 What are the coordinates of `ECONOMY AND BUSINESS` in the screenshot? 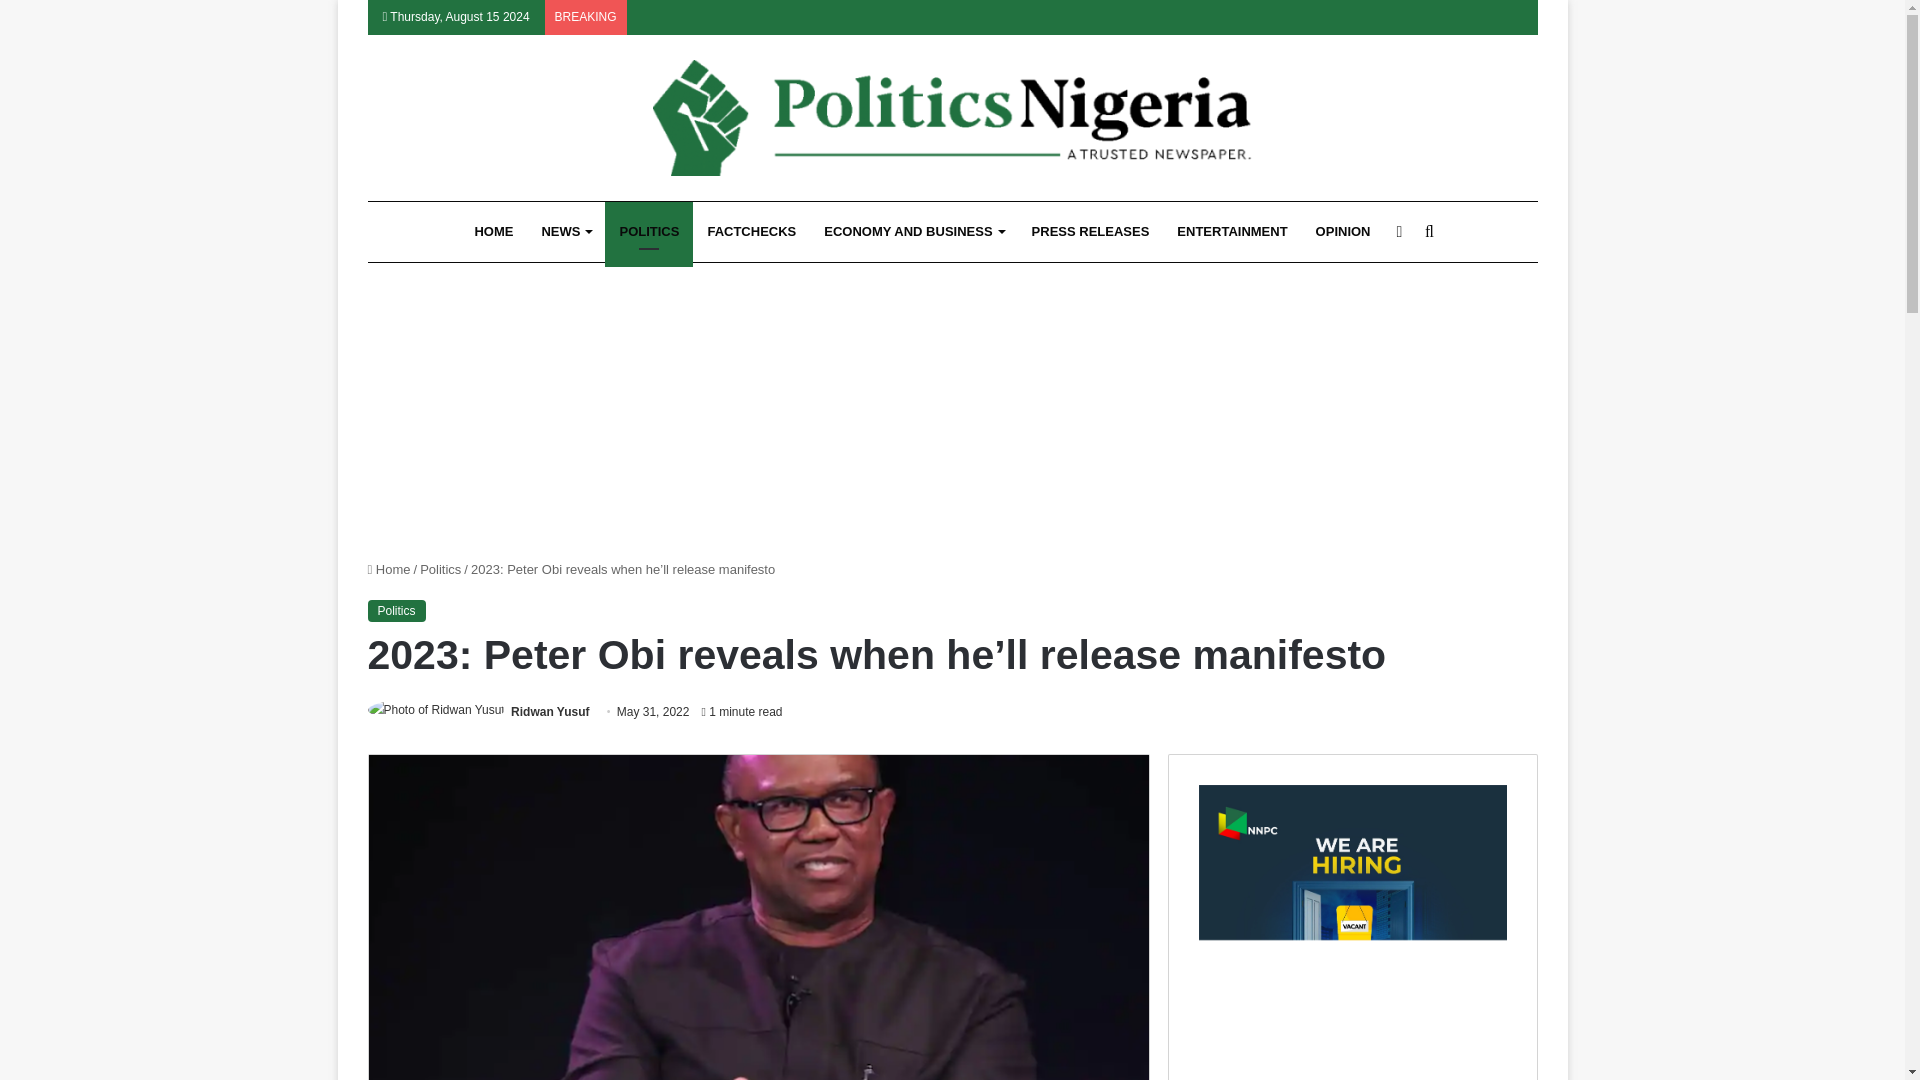 It's located at (914, 232).